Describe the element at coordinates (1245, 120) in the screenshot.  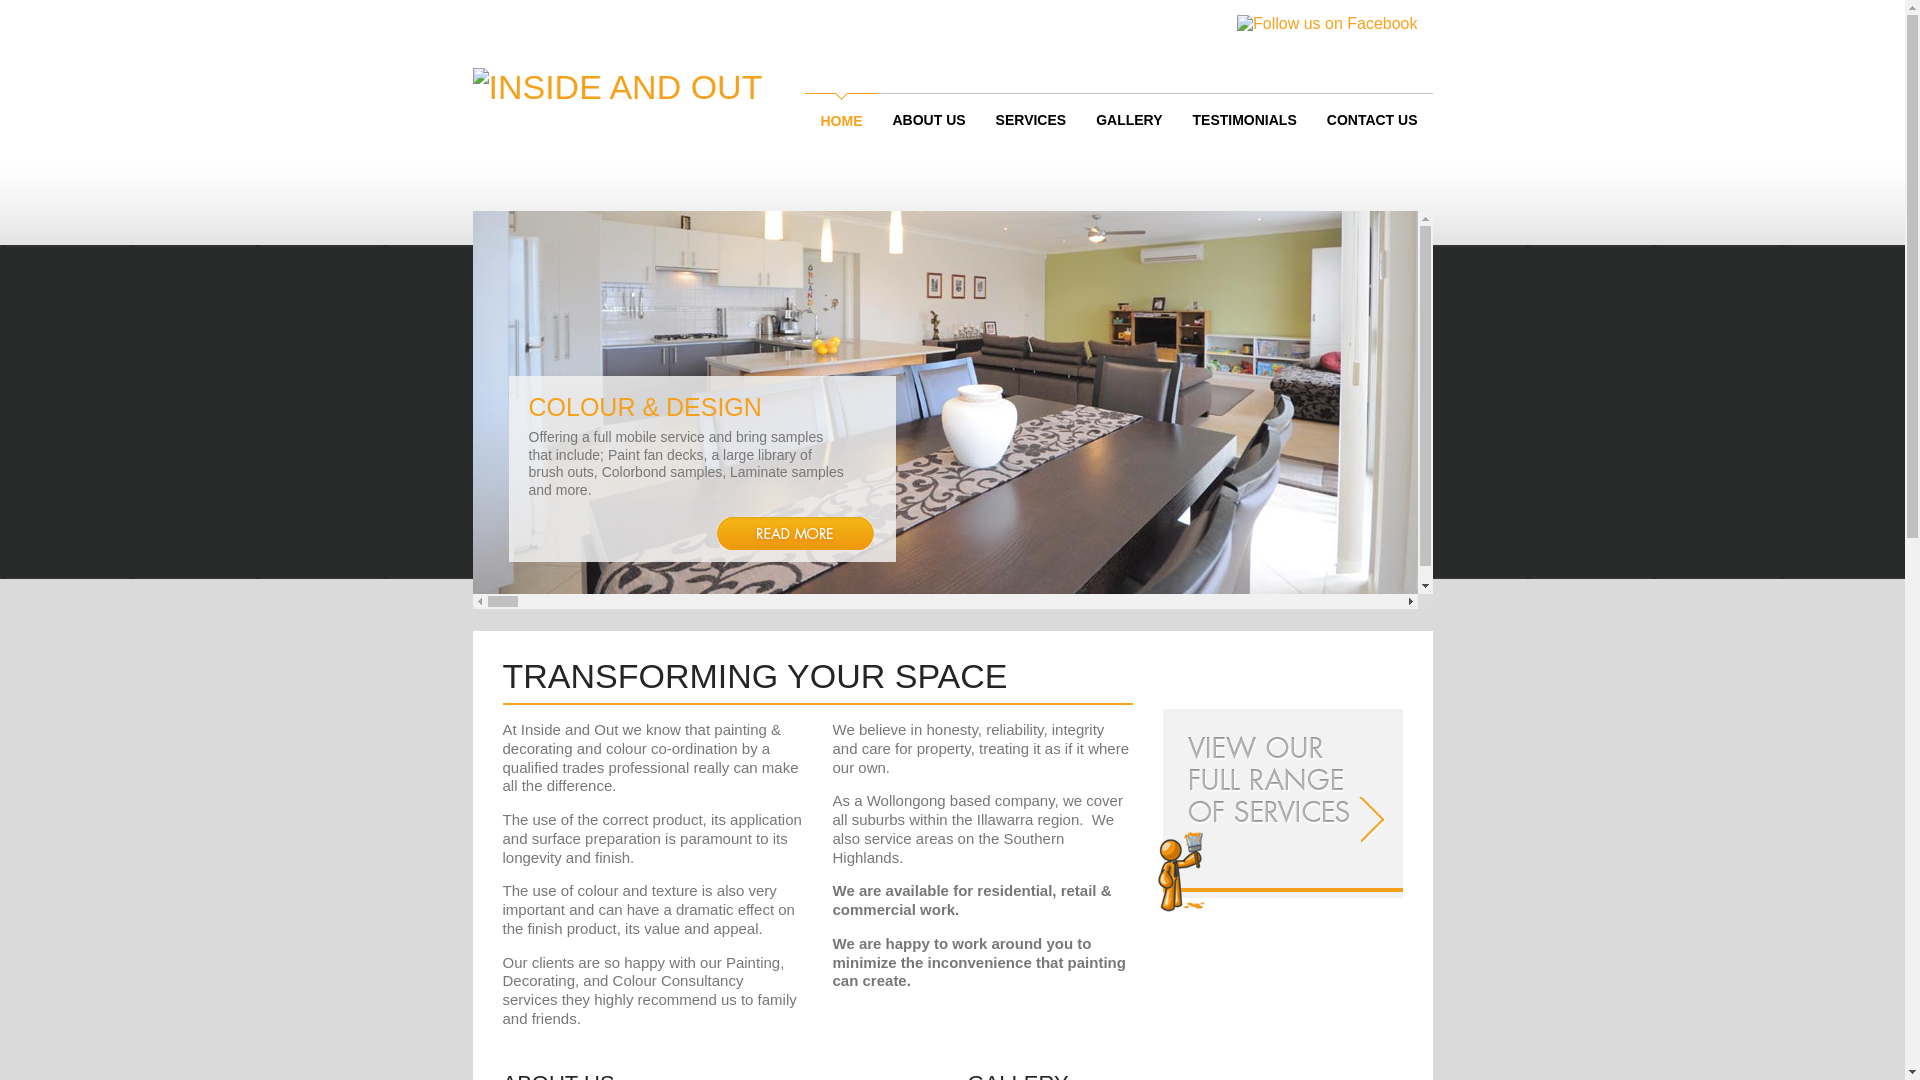
I see `TESTIMONIALS` at that location.